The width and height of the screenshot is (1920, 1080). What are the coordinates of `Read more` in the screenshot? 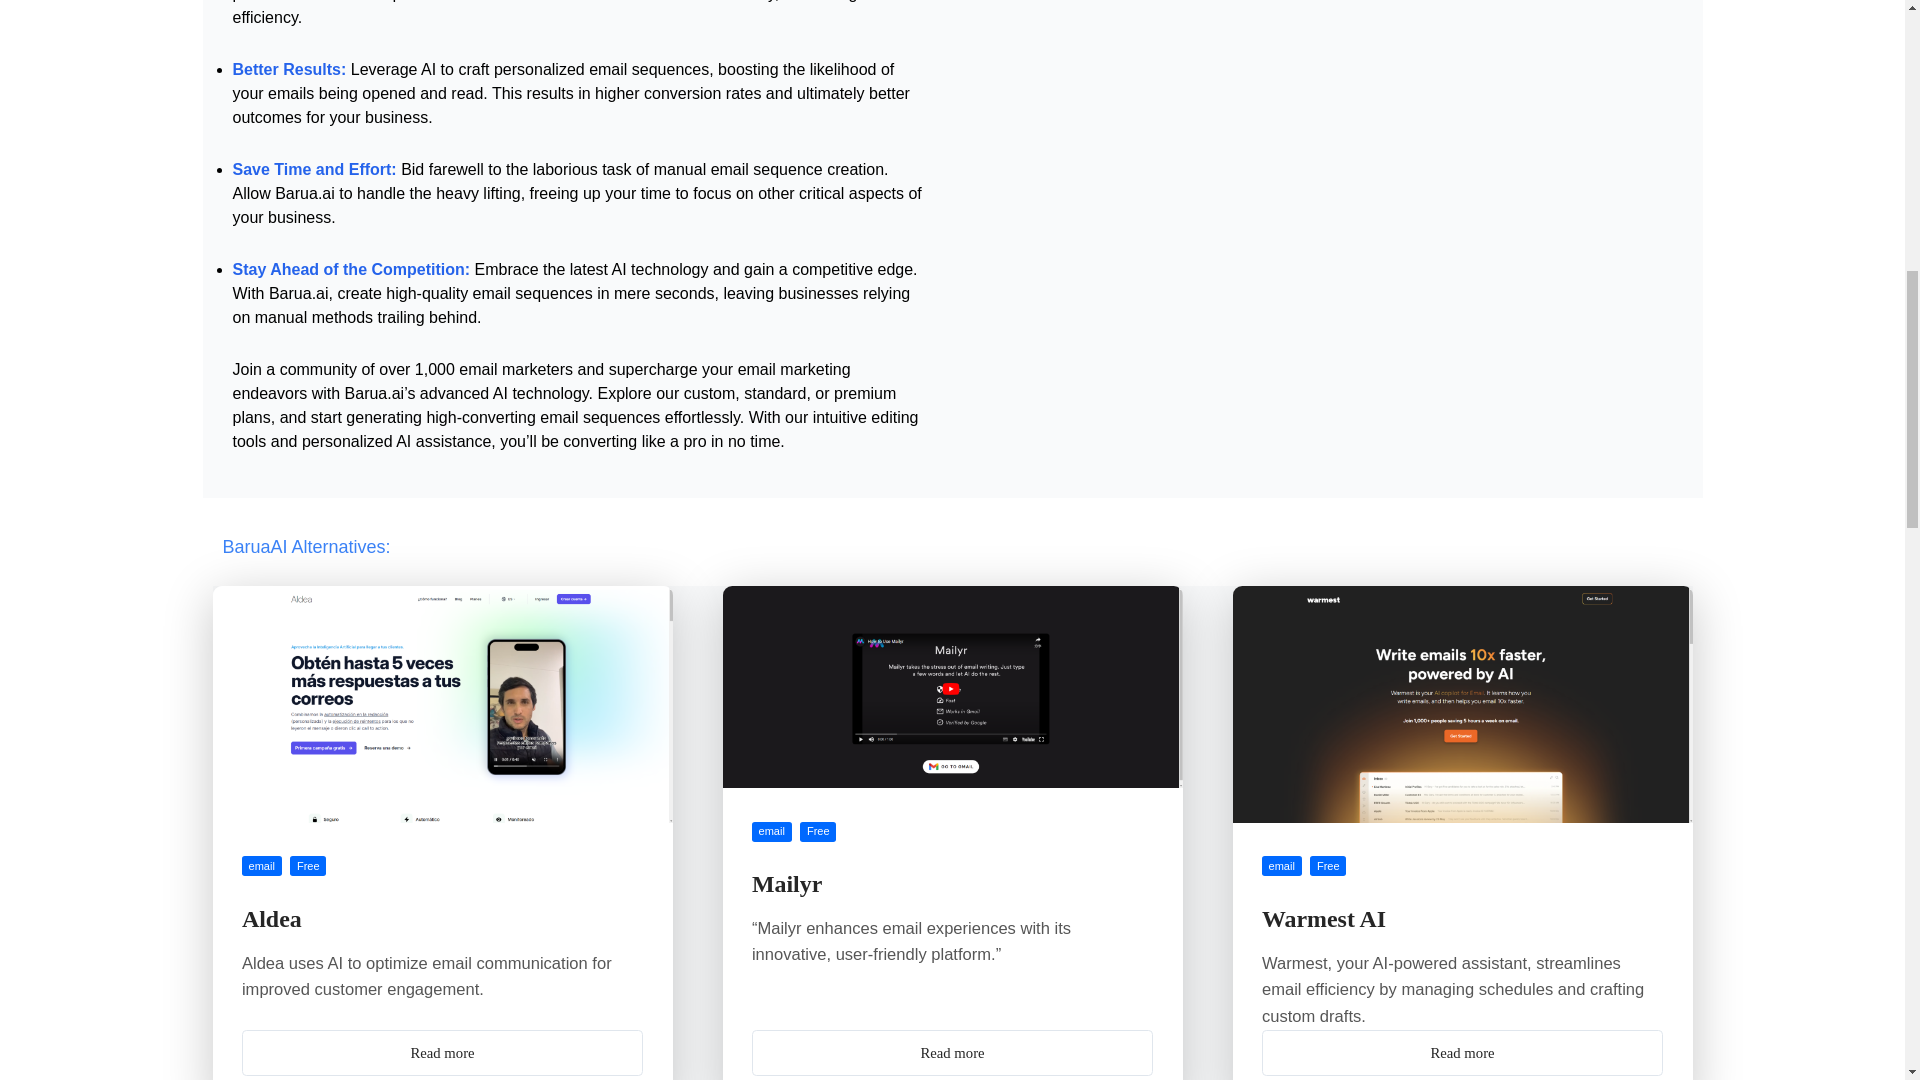 It's located at (442, 1052).